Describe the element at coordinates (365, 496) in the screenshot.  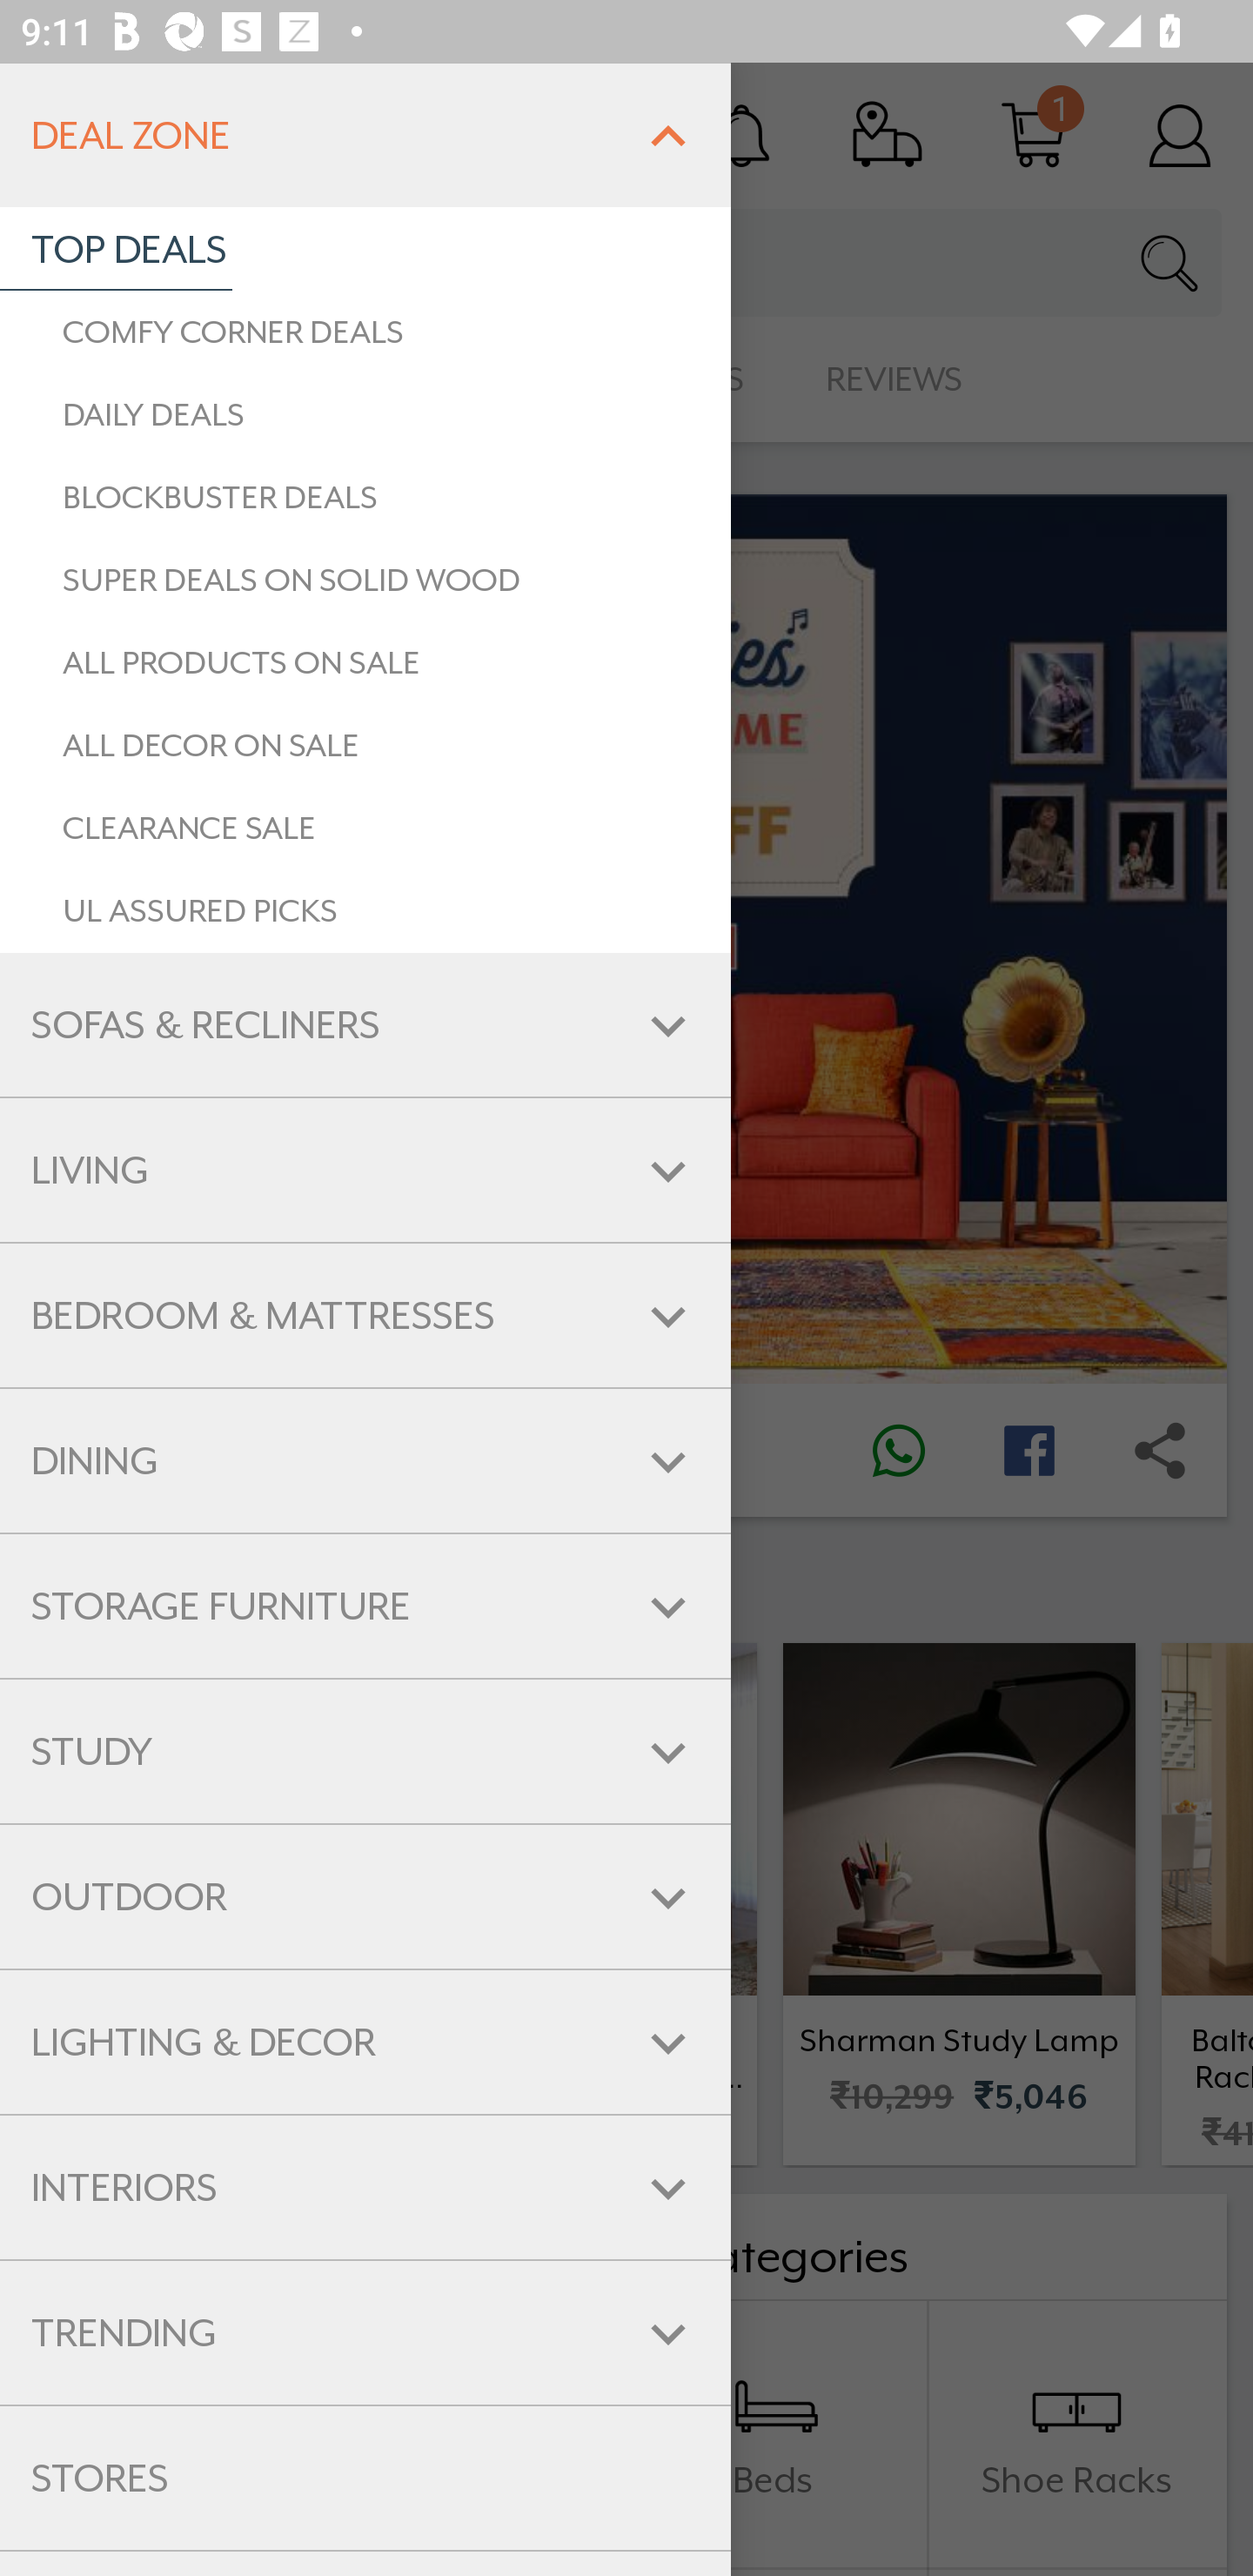
I see `BLOCKBUSTER DEALS ` at that location.